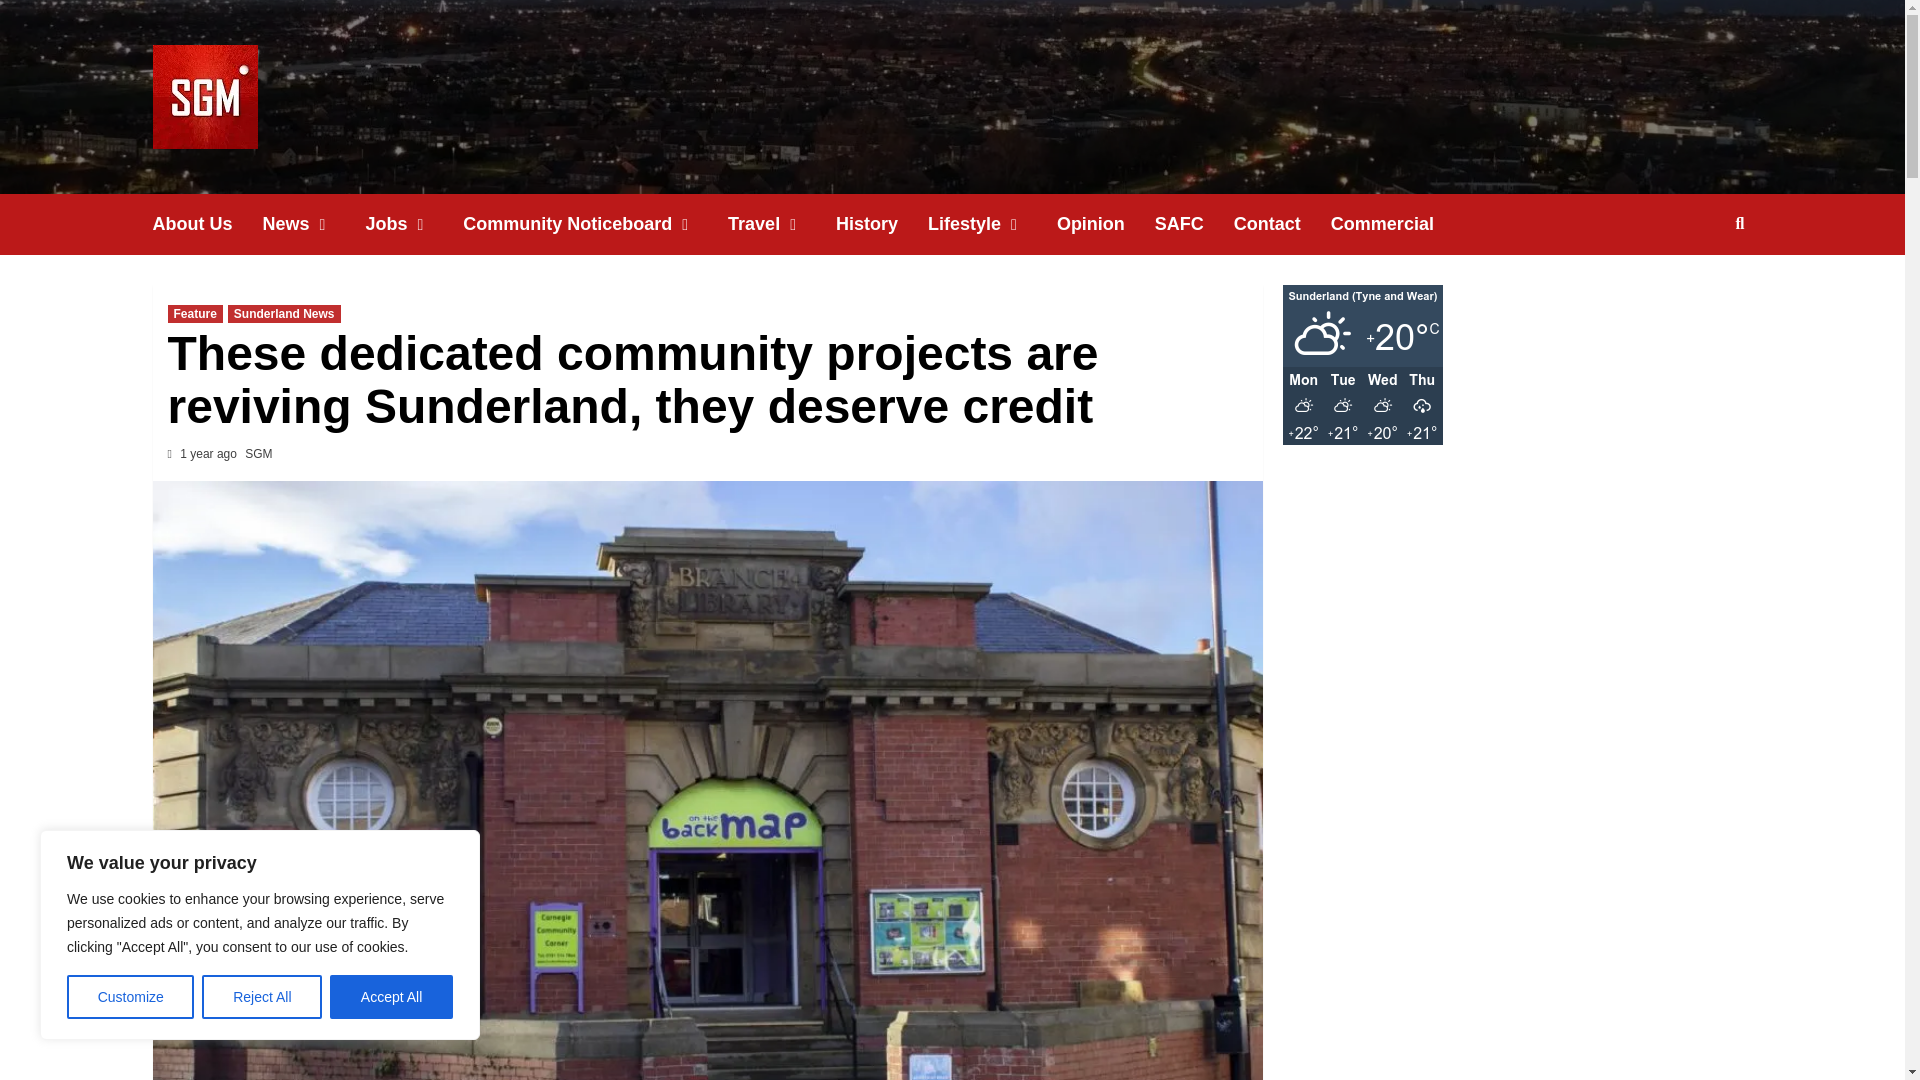  I want to click on Customize, so click(130, 997).